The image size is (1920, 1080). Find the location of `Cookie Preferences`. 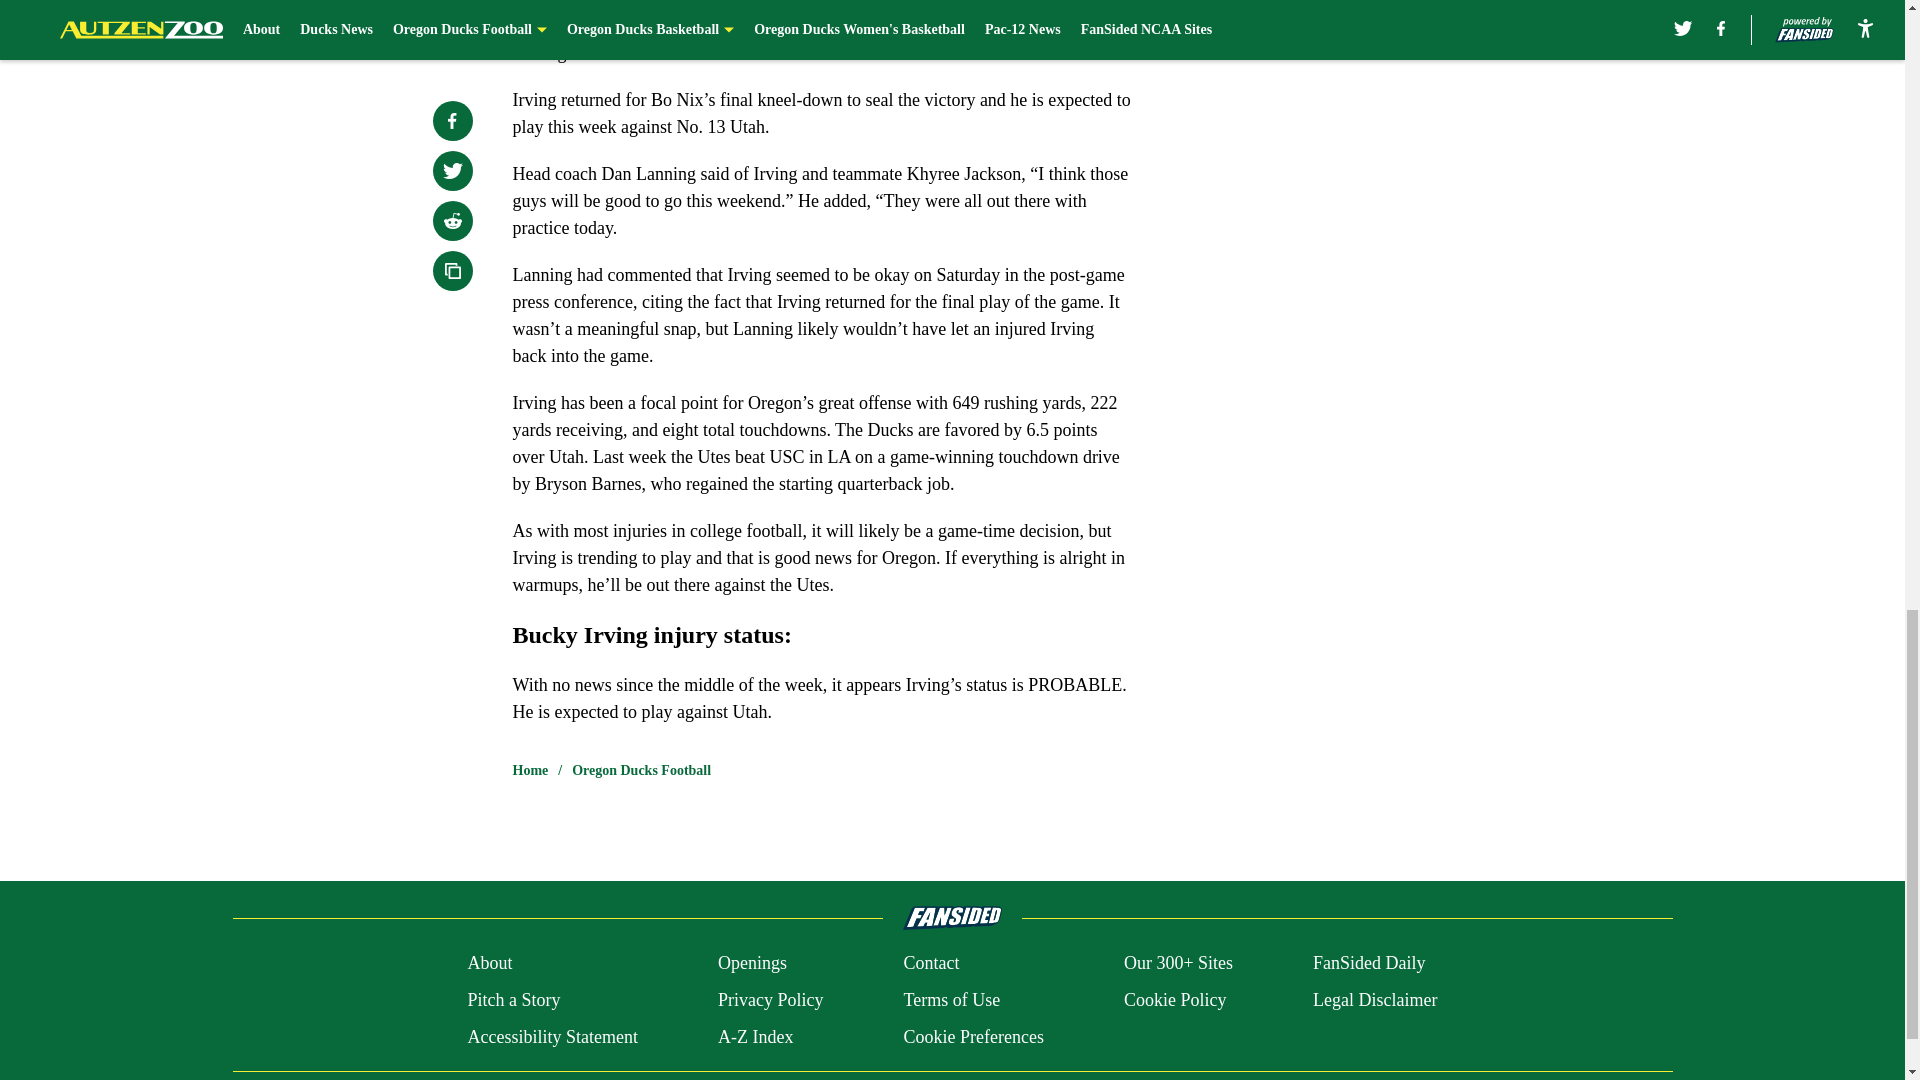

Cookie Preferences is located at coordinates (972, 1036).